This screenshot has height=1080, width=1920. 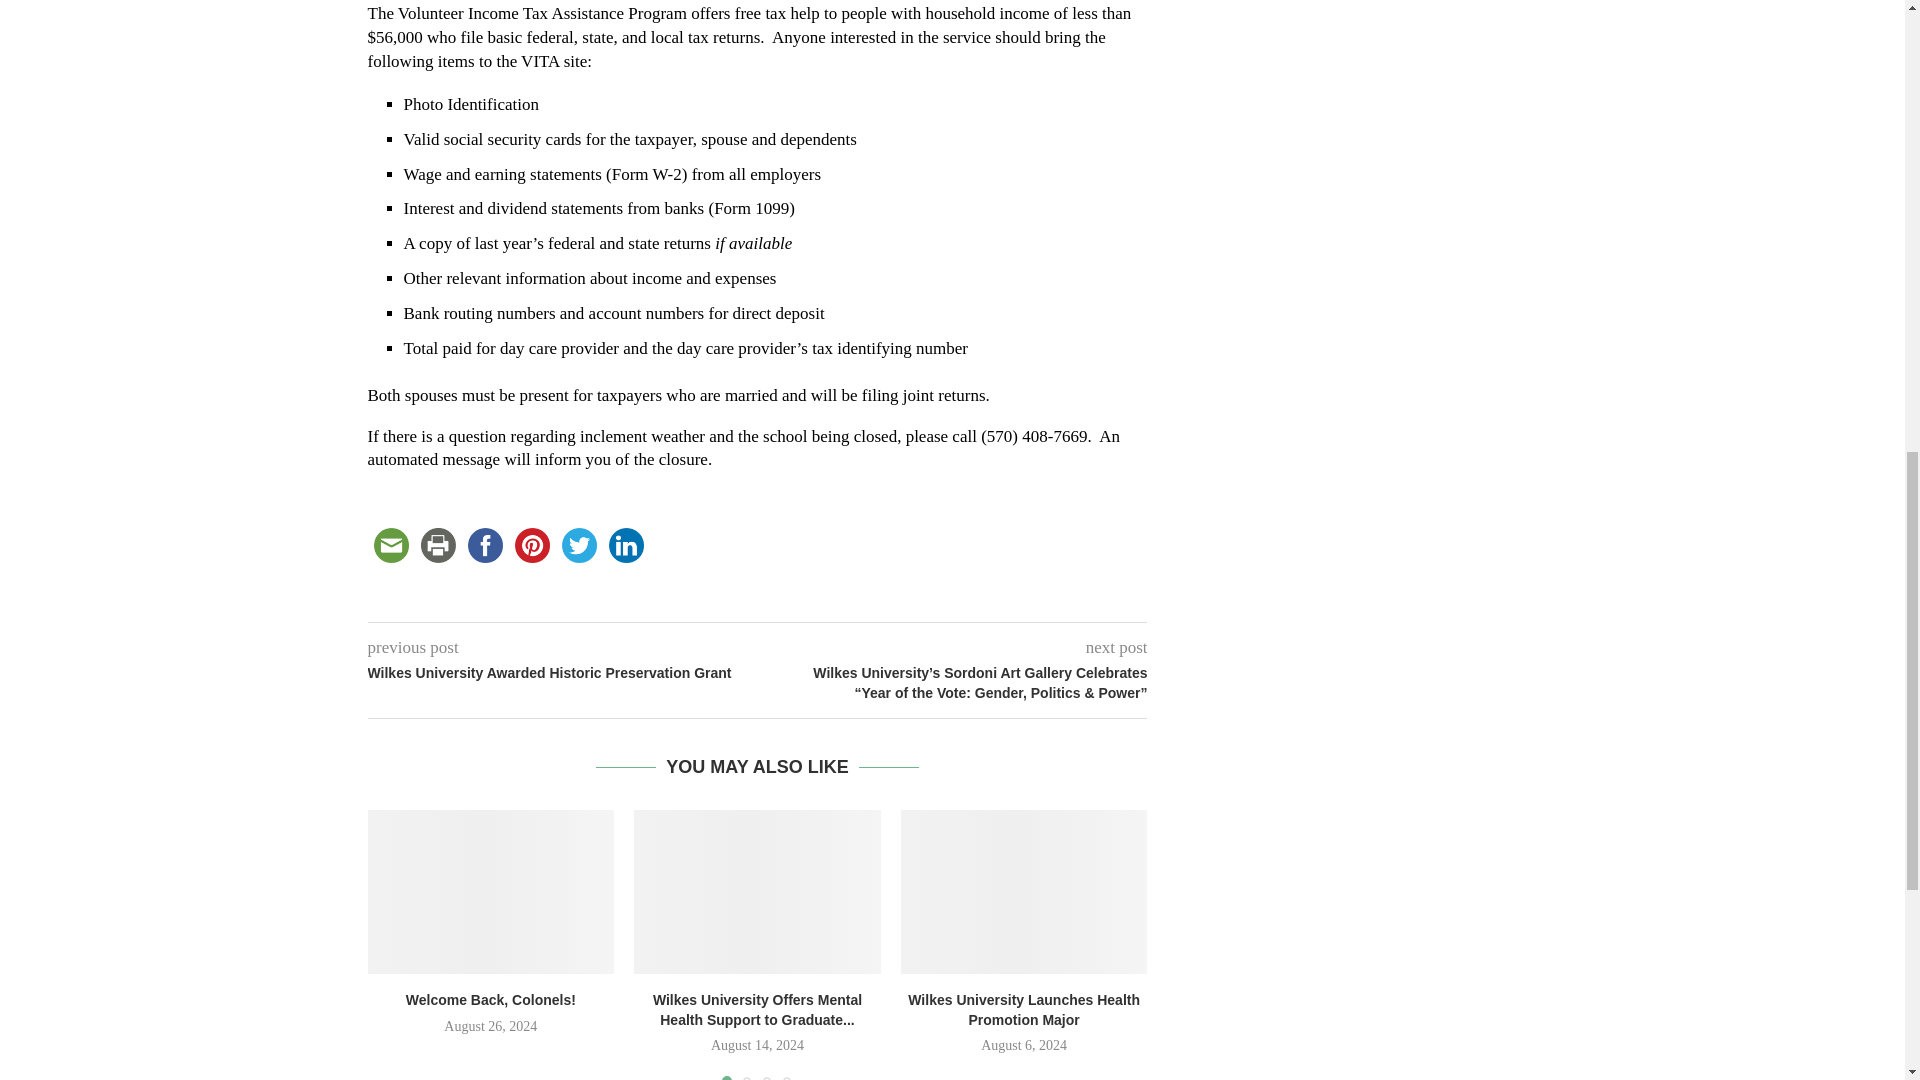 I want to click on Welcome Back, Colonels!, so click(x=490, y=1000).